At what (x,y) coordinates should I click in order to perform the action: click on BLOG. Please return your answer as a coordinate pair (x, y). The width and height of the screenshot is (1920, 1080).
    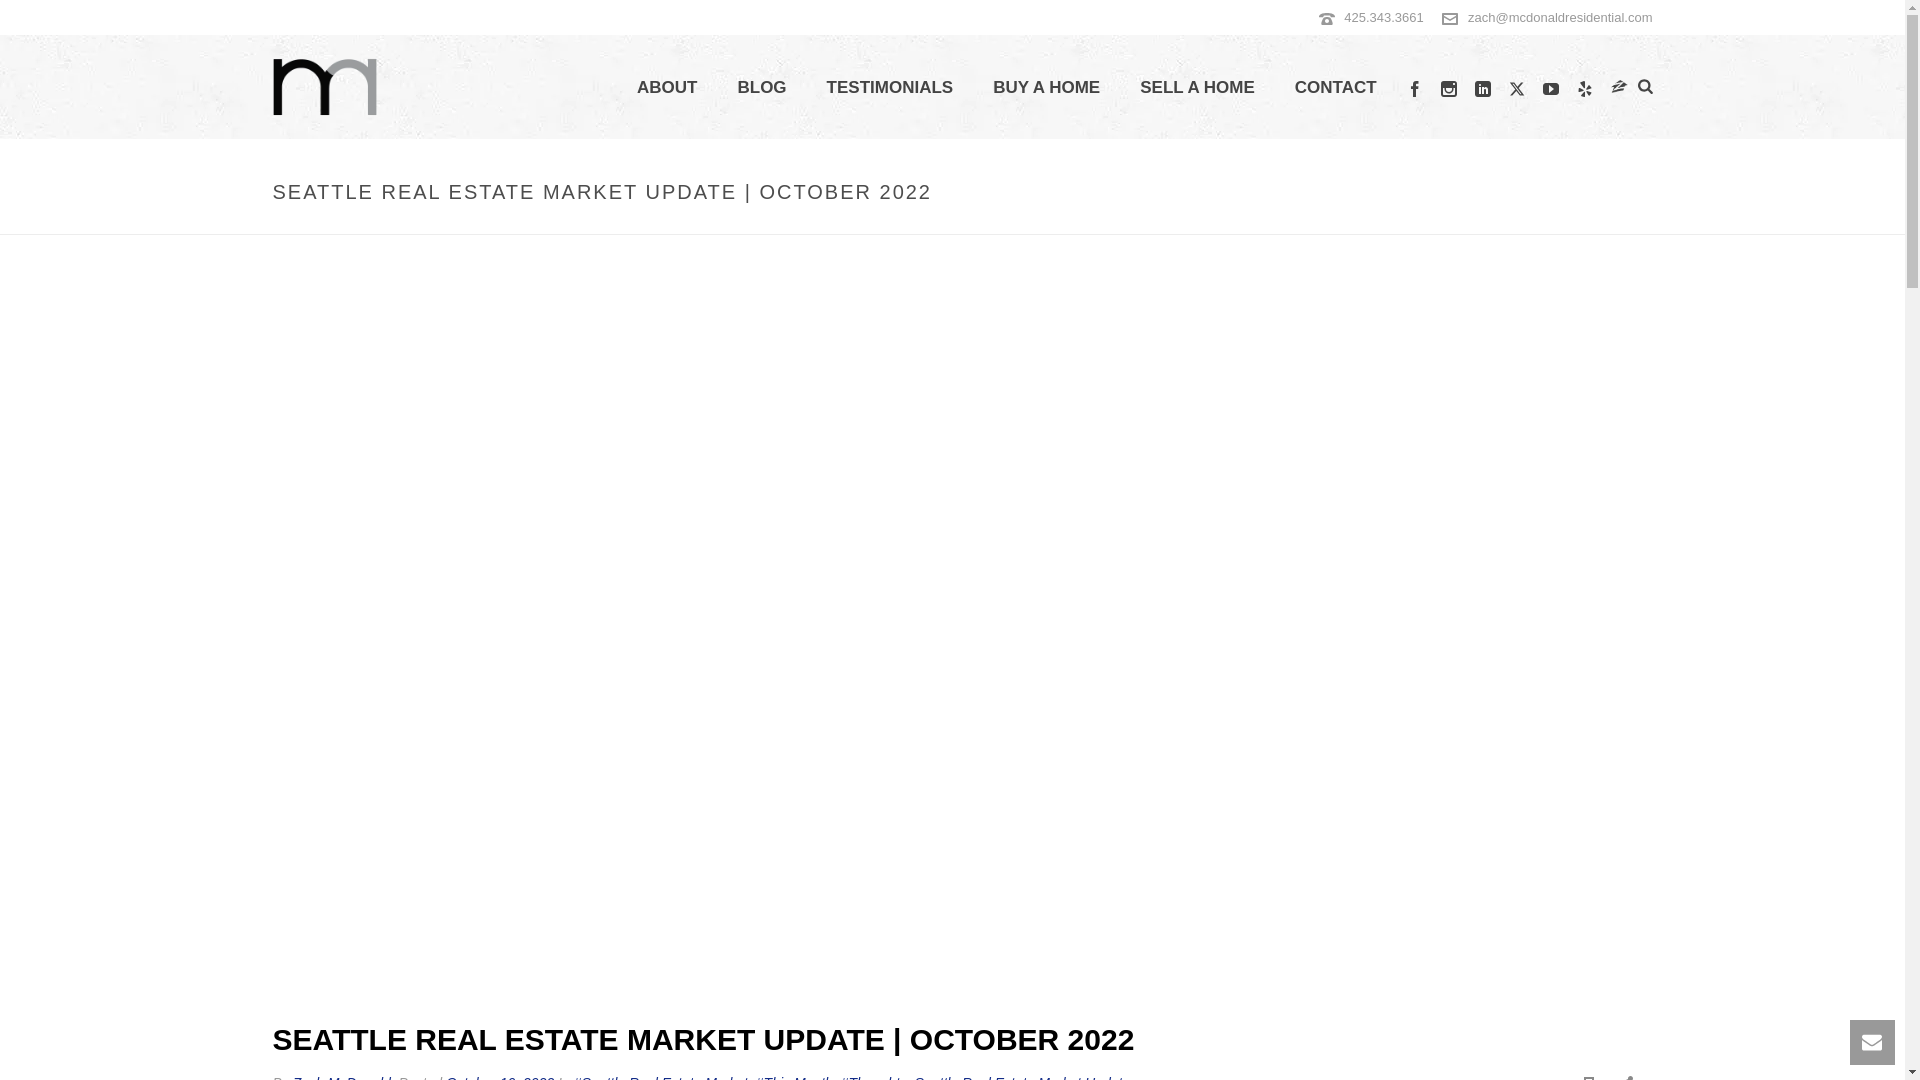
    Looking at the image, I should click on (761, 88).